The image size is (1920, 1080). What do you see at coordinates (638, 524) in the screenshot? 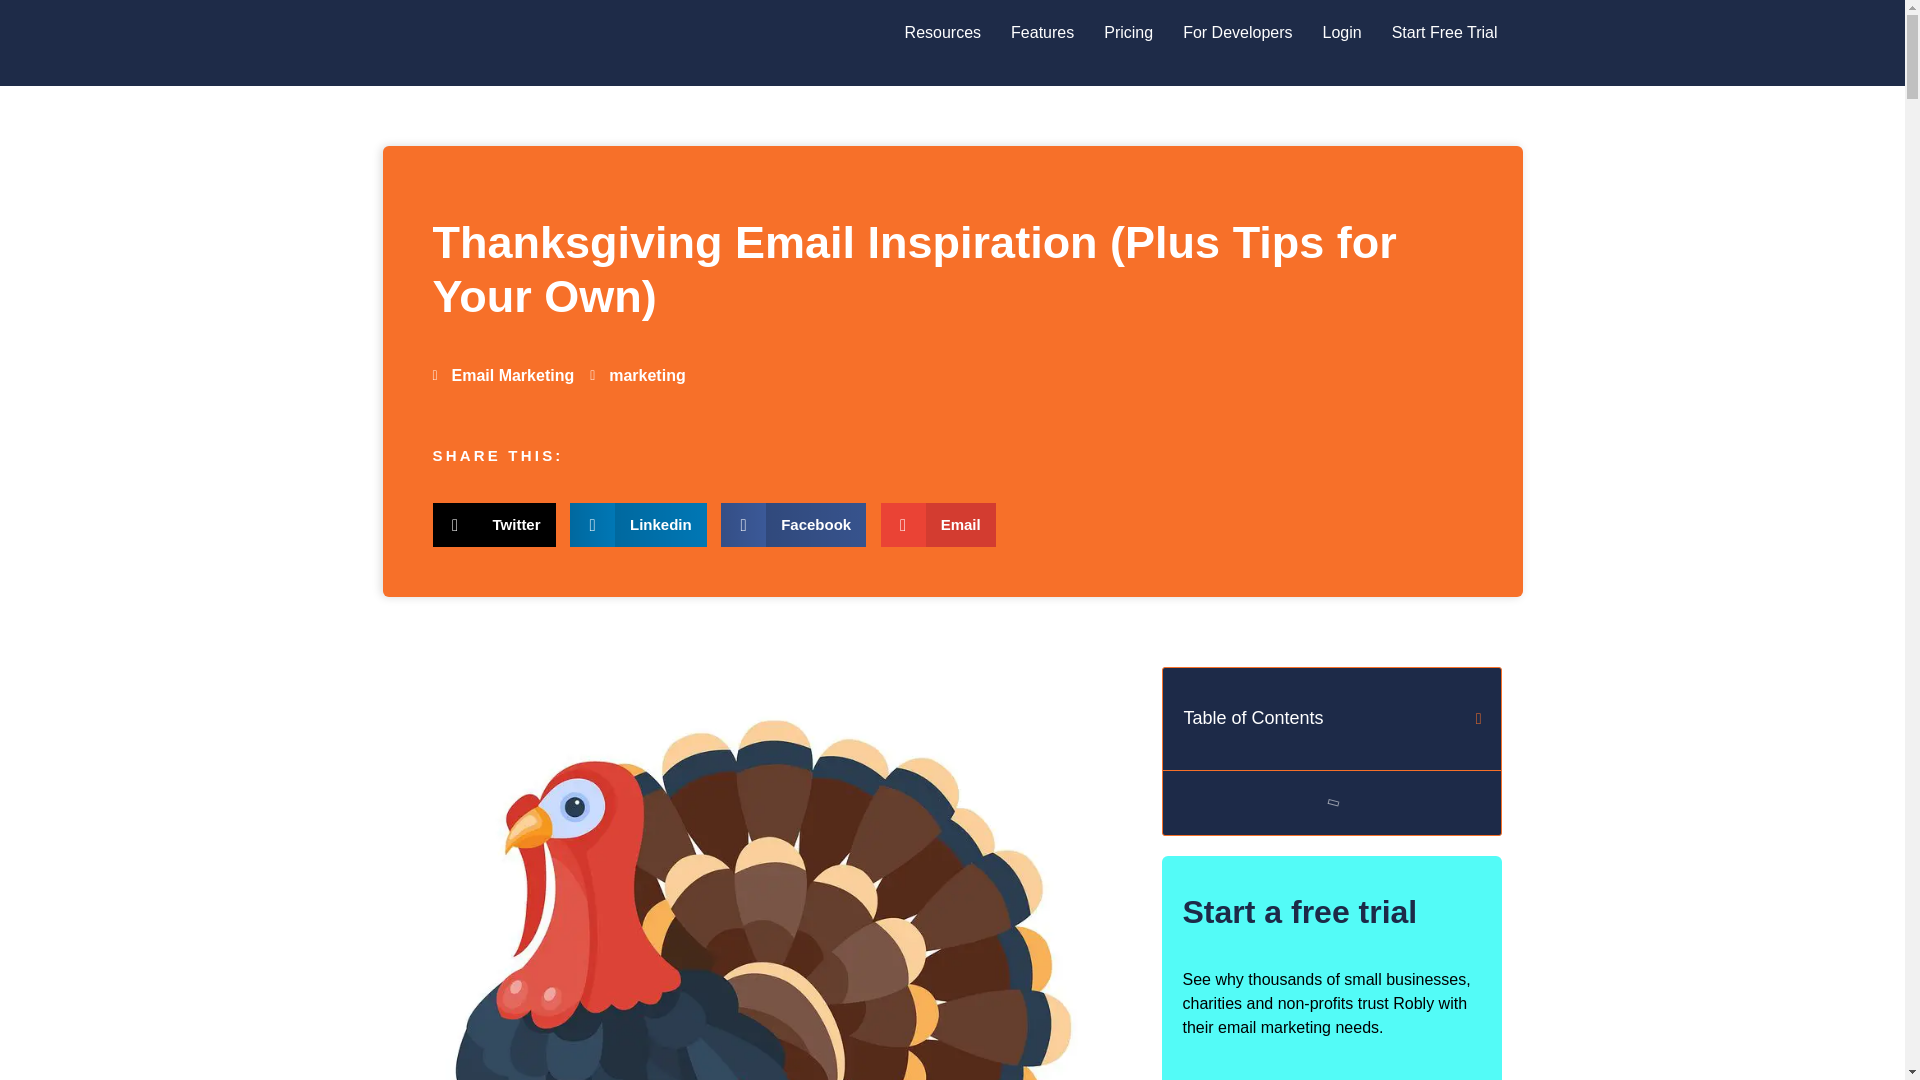
I see `Linkedin` at bounding box center [638, 524].